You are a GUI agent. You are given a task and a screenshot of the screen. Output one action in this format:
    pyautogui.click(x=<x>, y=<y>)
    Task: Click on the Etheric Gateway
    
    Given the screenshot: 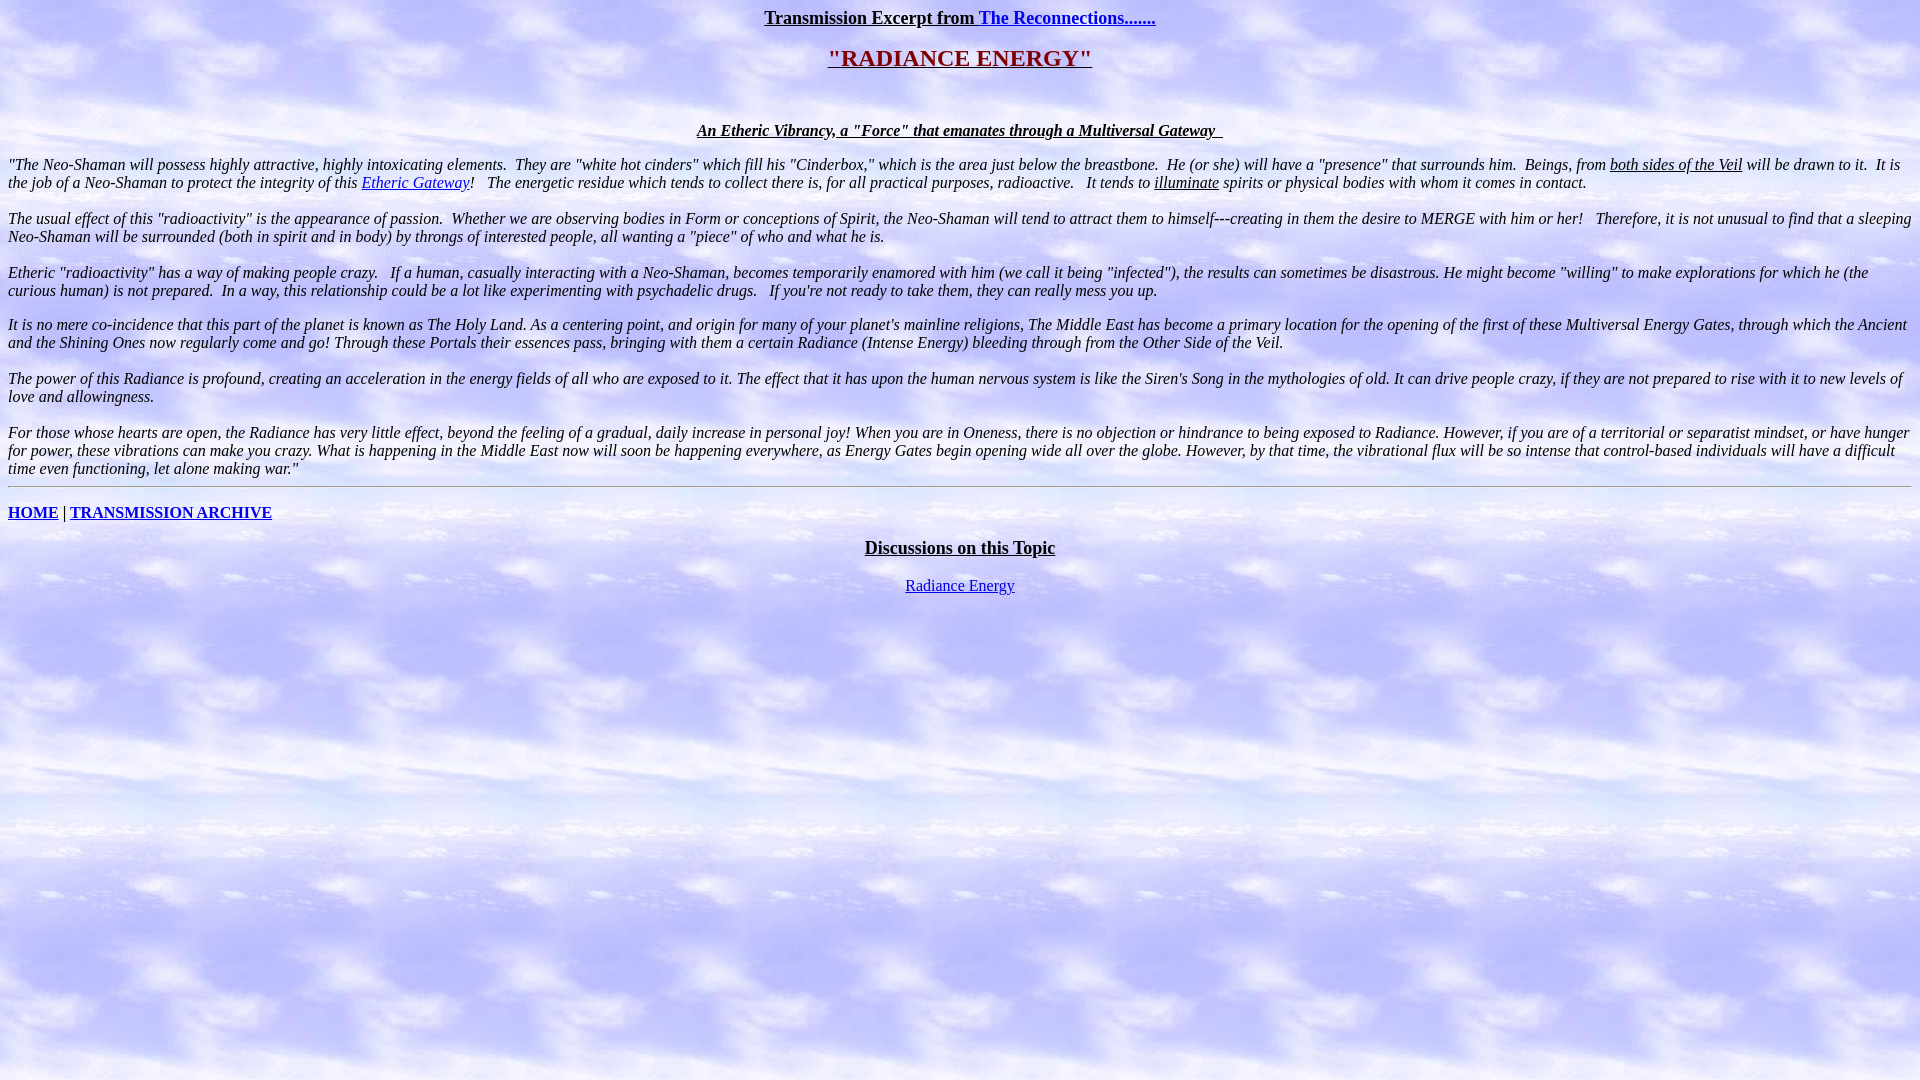 What is the action you would take?
    pyautogui.click(x=416, y=182)
    